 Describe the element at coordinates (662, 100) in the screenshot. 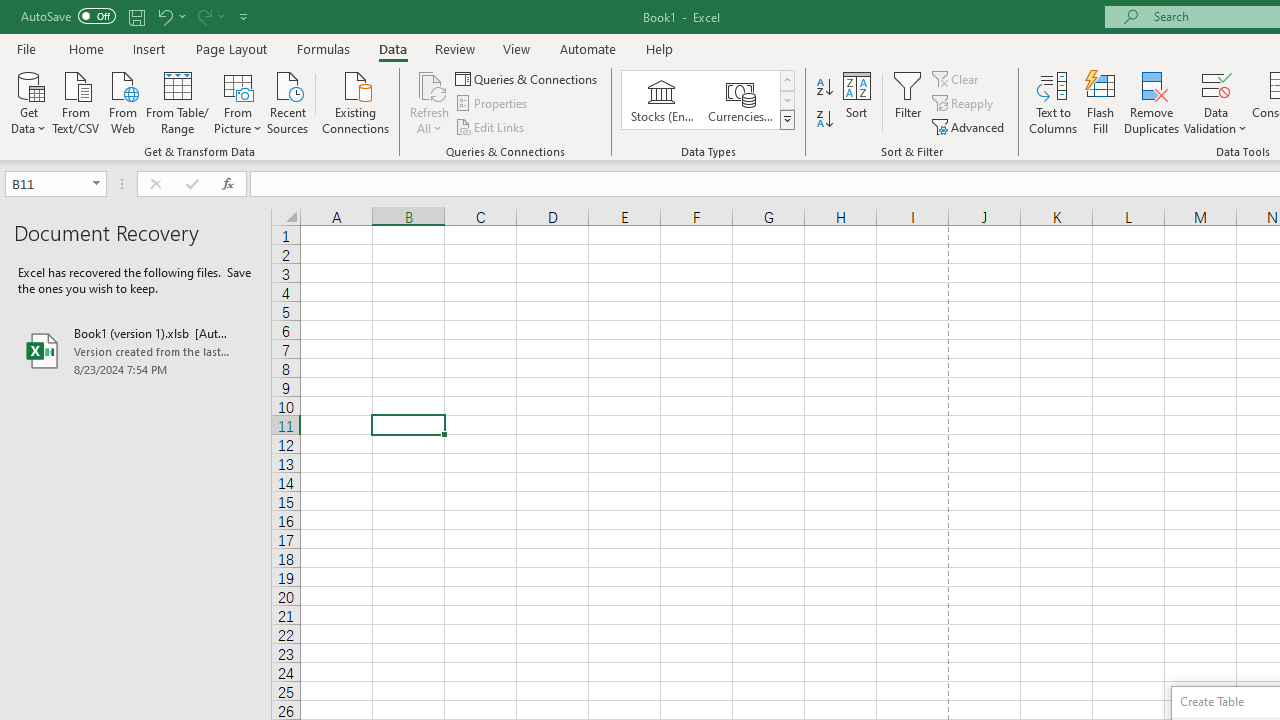

I see `Stocks (English)` at that location.